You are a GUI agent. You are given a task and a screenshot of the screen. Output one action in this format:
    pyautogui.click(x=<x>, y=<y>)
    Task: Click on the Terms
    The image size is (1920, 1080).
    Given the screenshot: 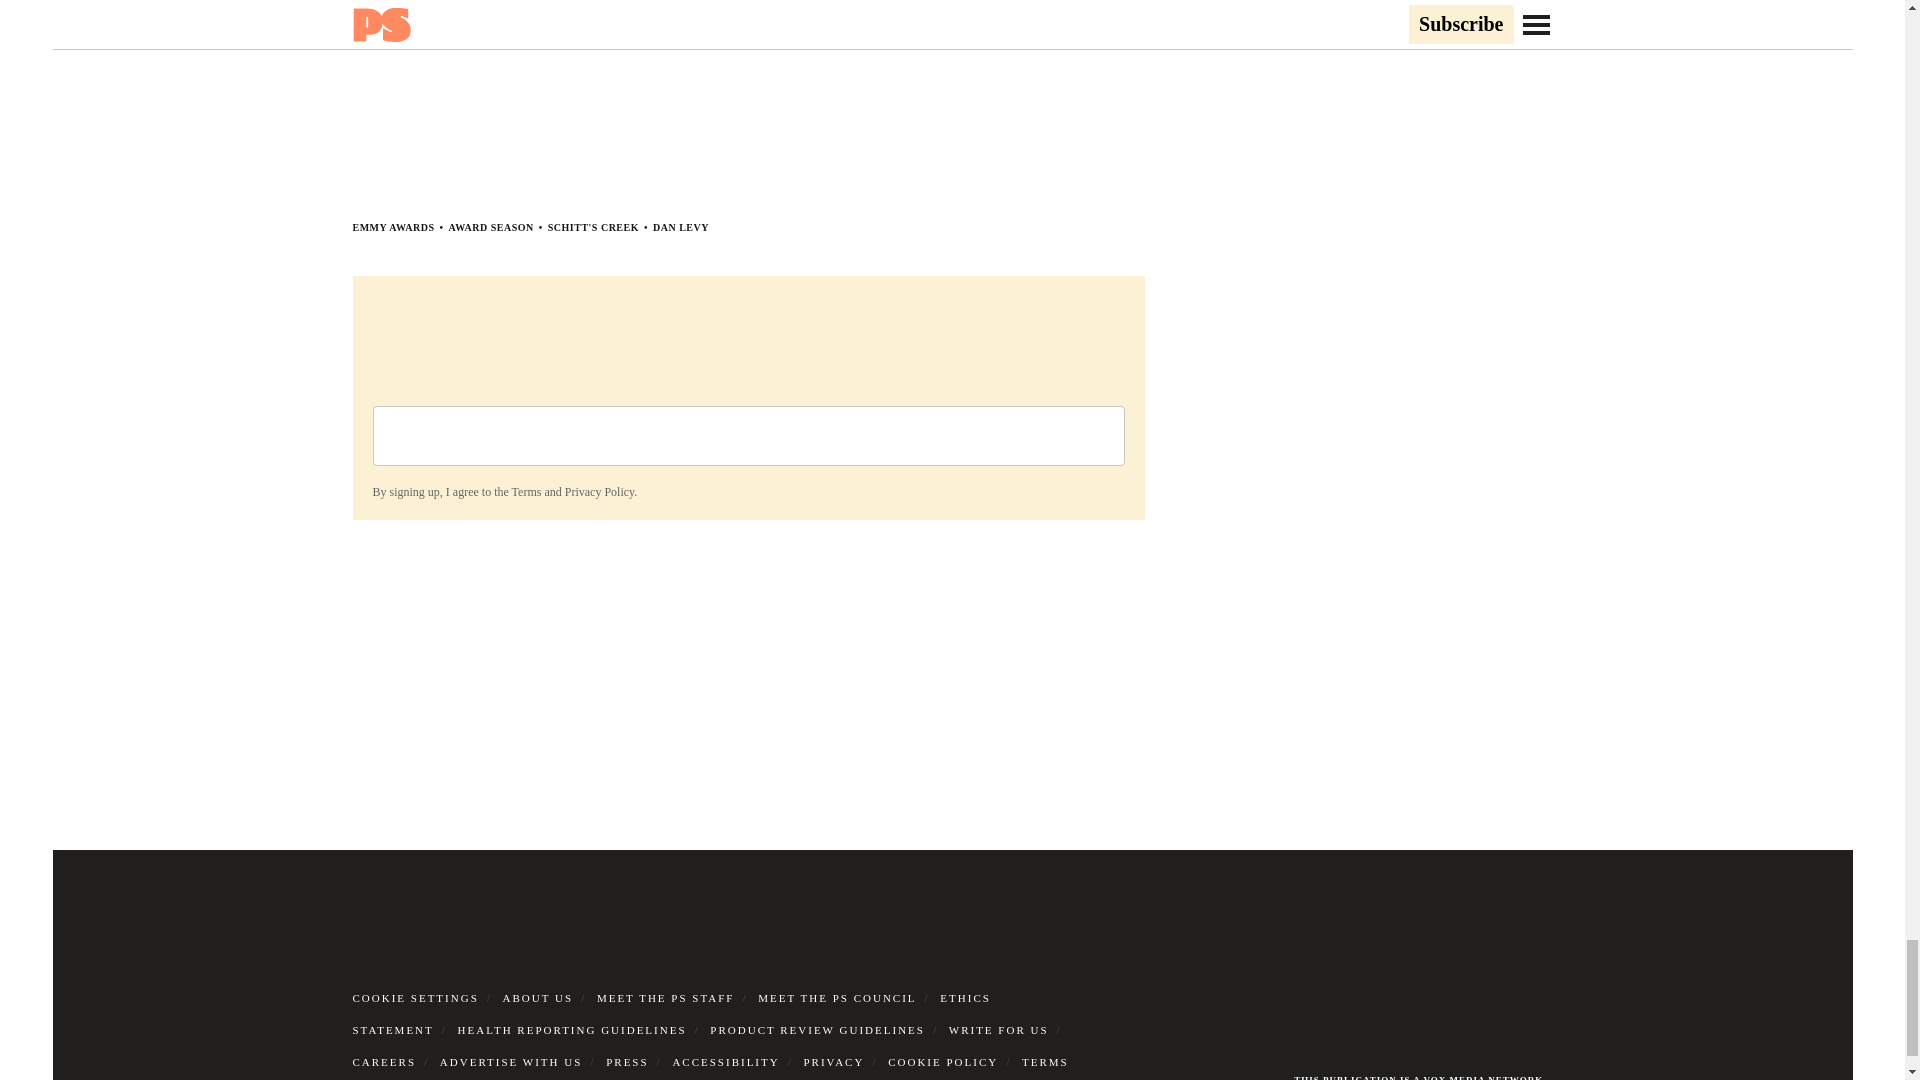 What is the action you would take?
    pyautogui.click(x=526, y=491)
    